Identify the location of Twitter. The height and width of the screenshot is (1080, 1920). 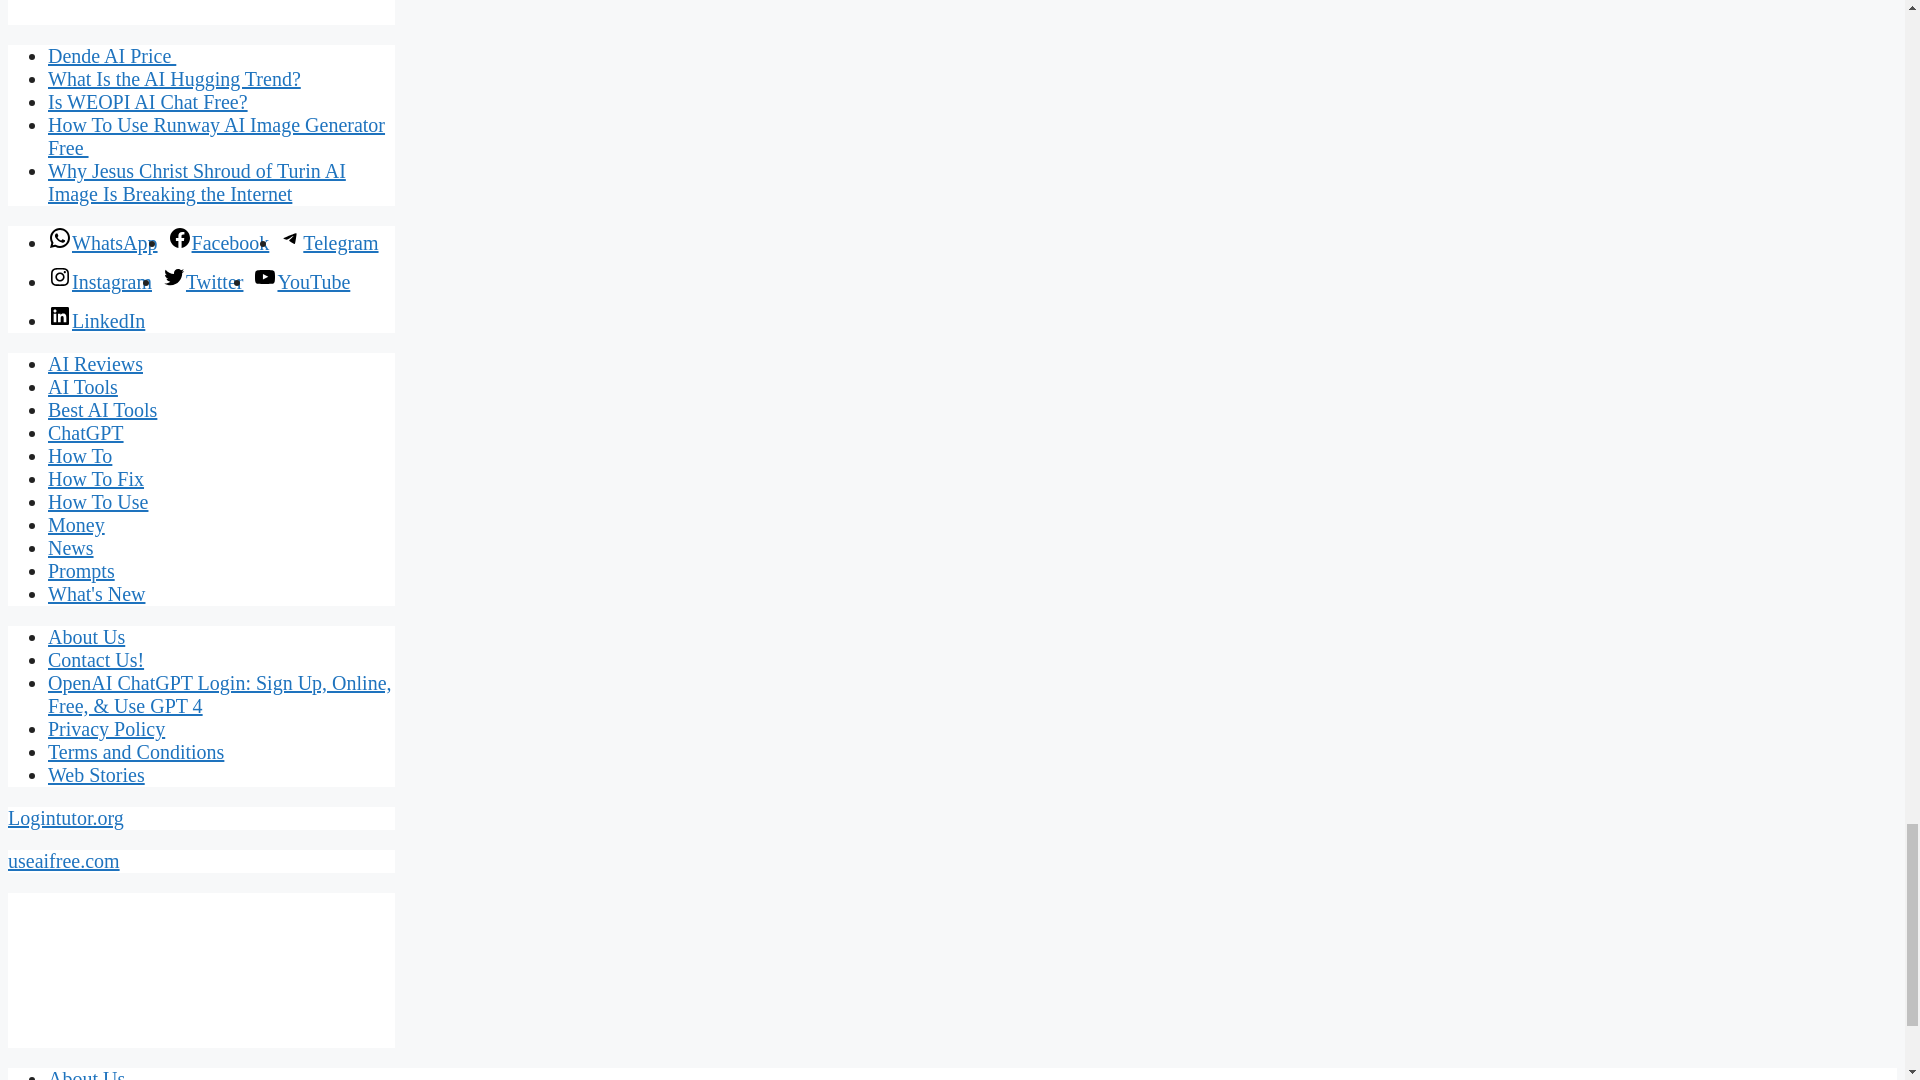
(202, 282).